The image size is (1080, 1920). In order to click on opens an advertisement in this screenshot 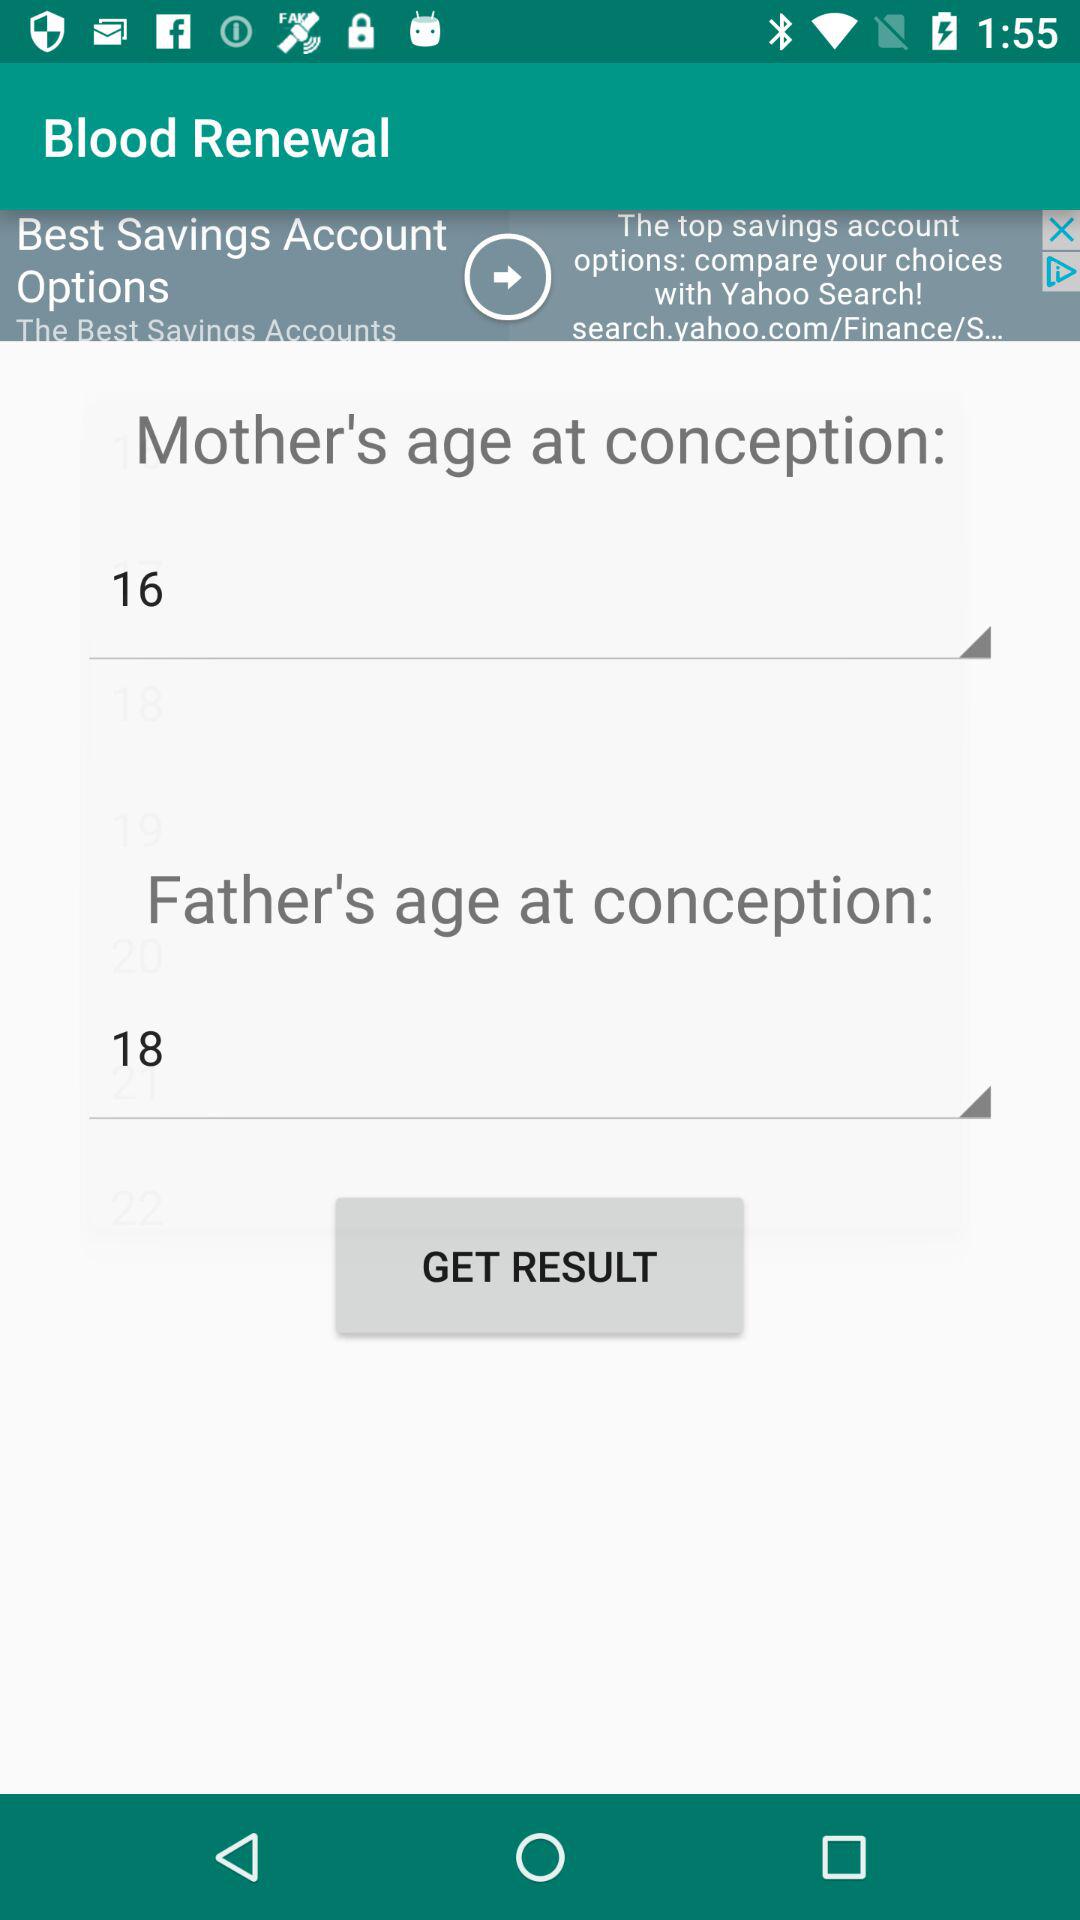, I will do `click(540, 276)`.